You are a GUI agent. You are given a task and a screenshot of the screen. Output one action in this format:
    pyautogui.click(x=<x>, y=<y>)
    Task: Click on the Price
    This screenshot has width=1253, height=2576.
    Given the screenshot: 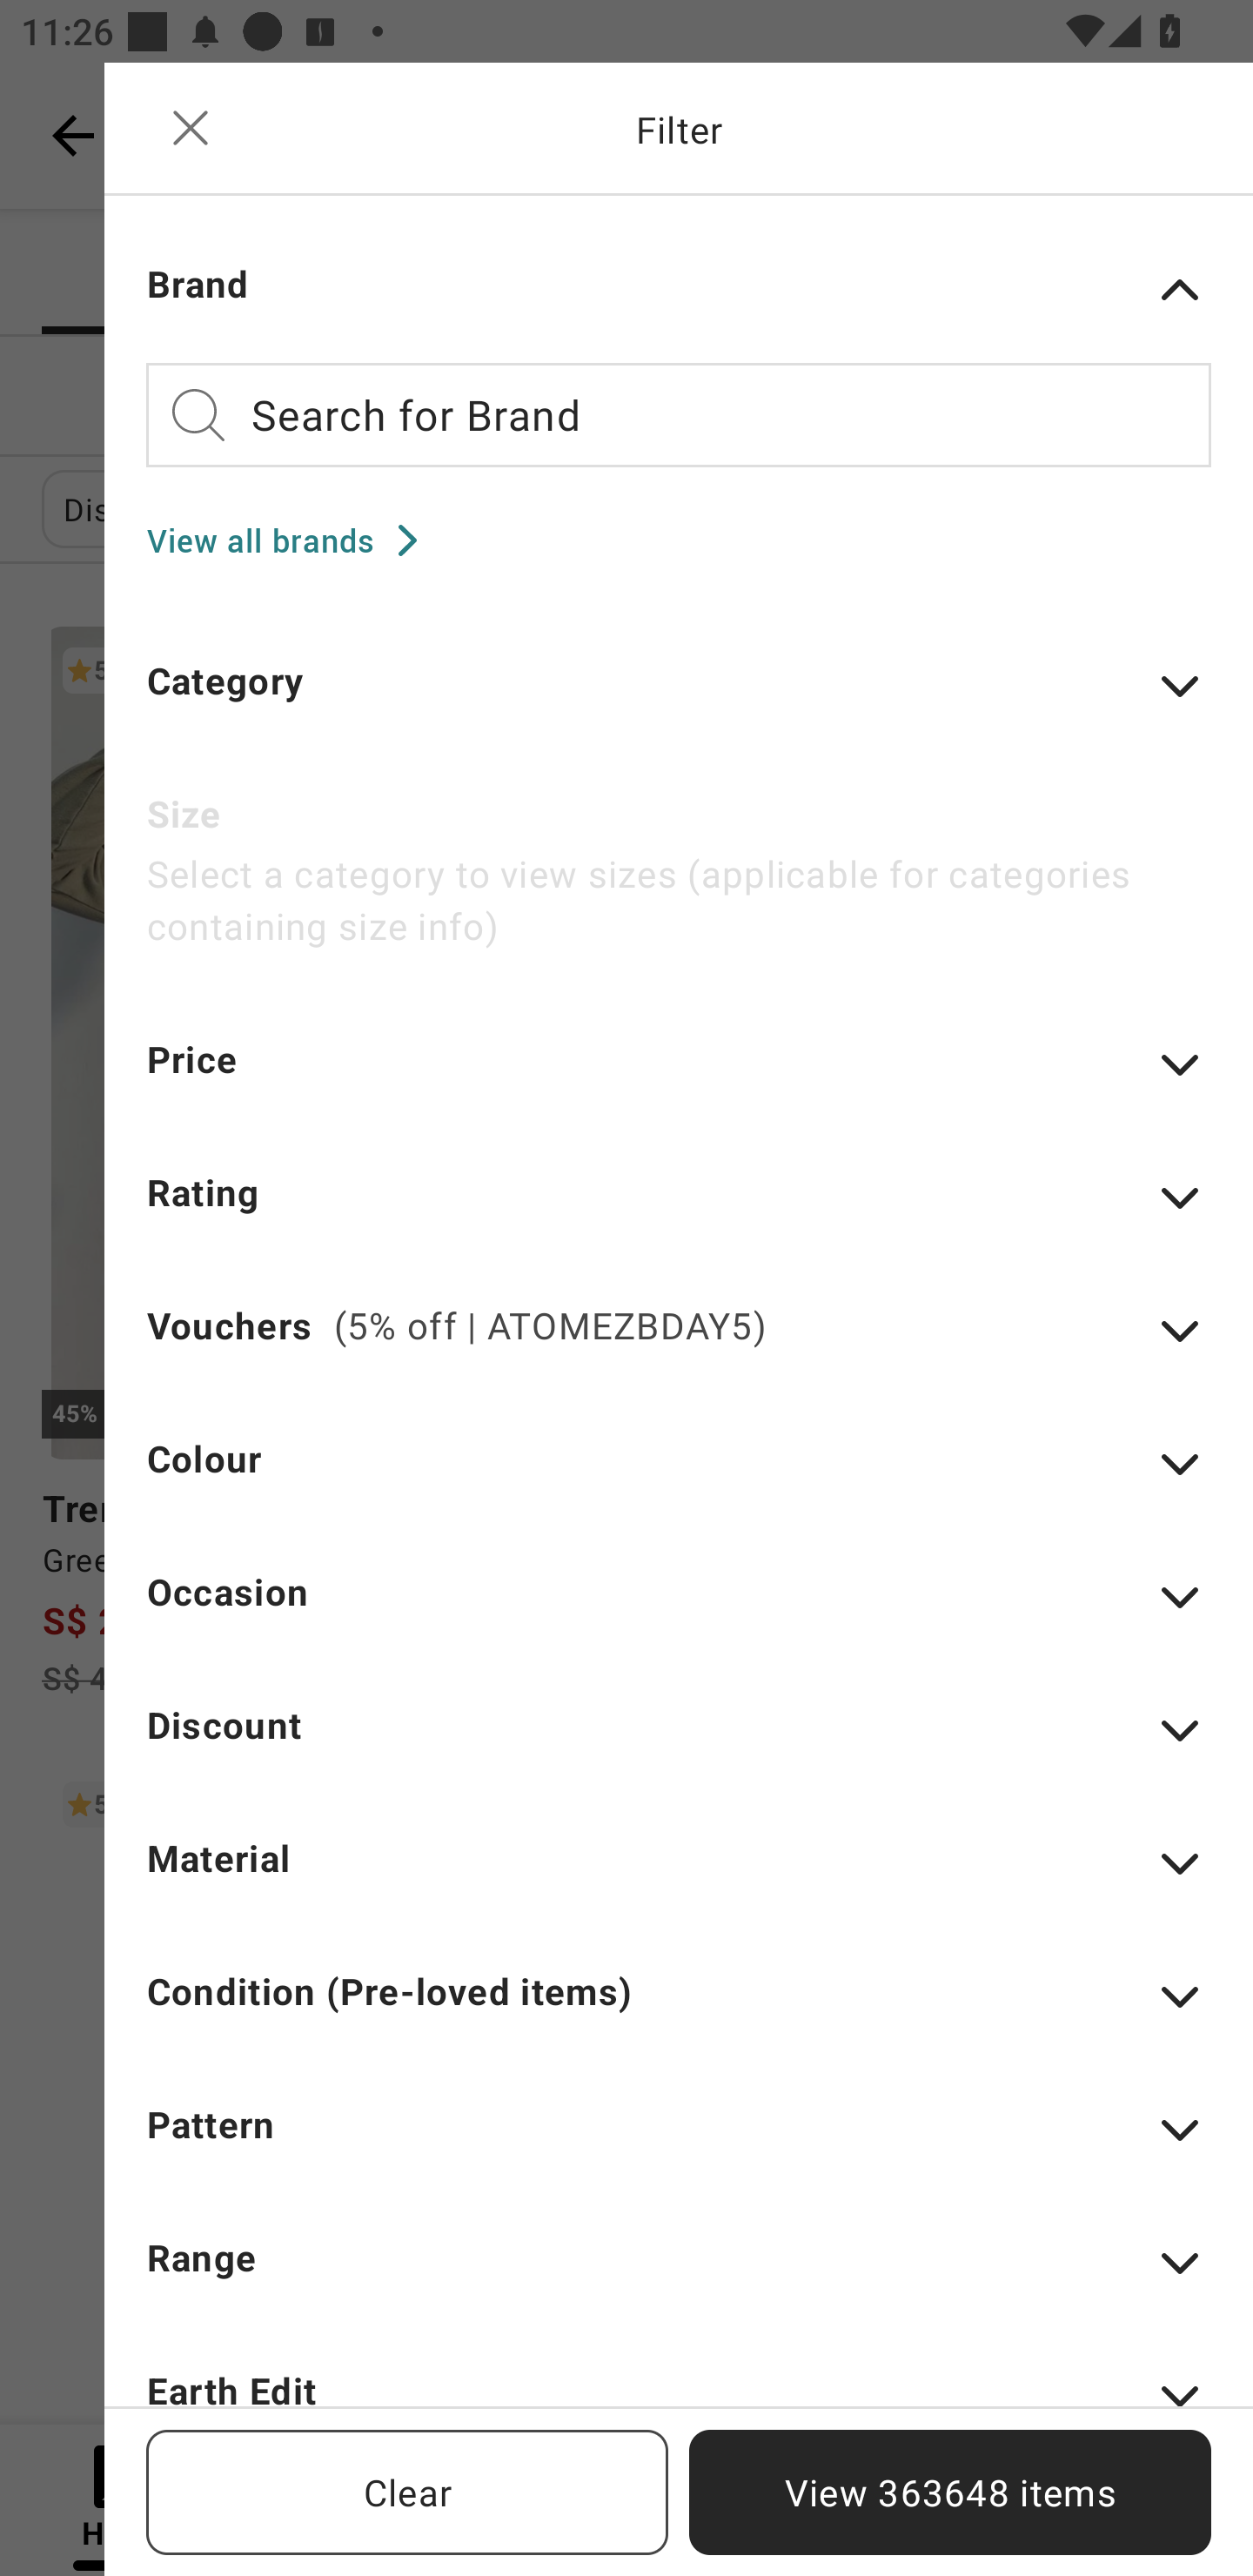 What is the action you would take?
    pyautogui.click(x=679, y=1079)
    